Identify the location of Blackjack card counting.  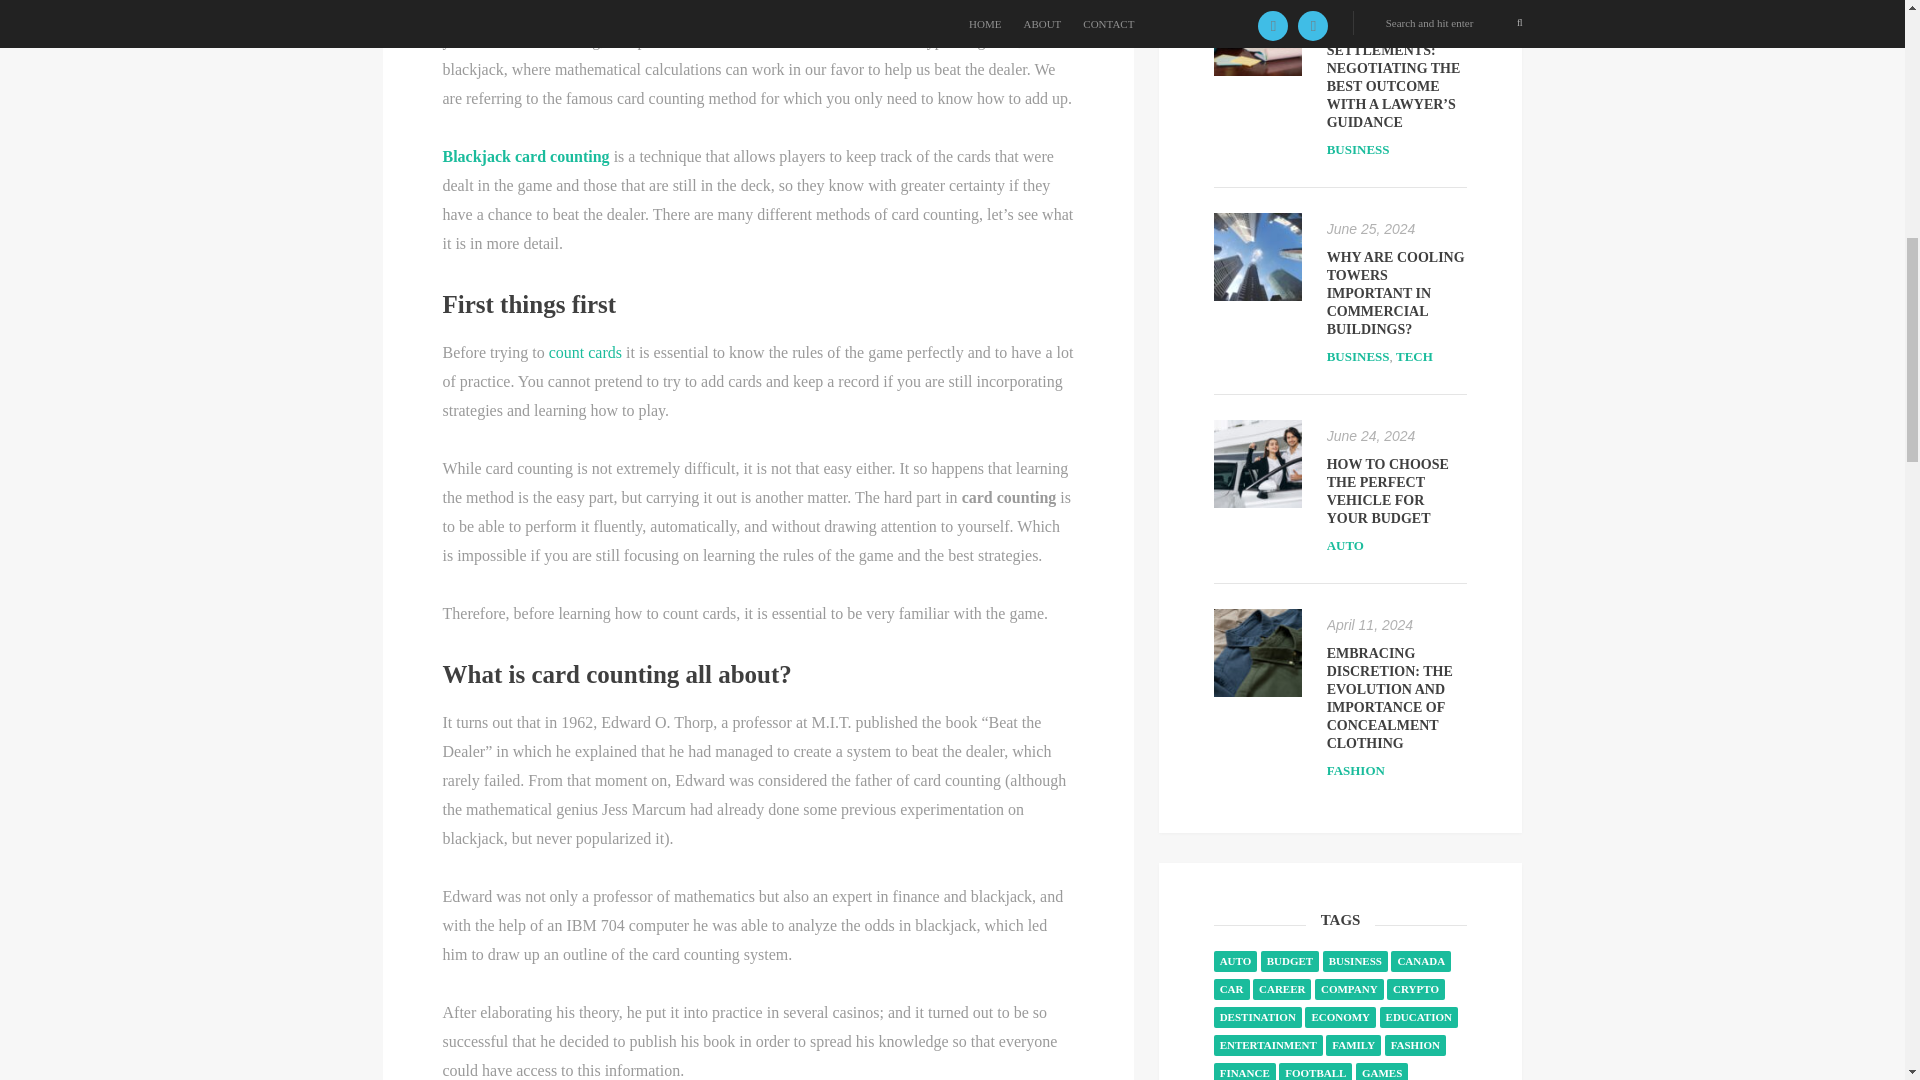
(524, 156).